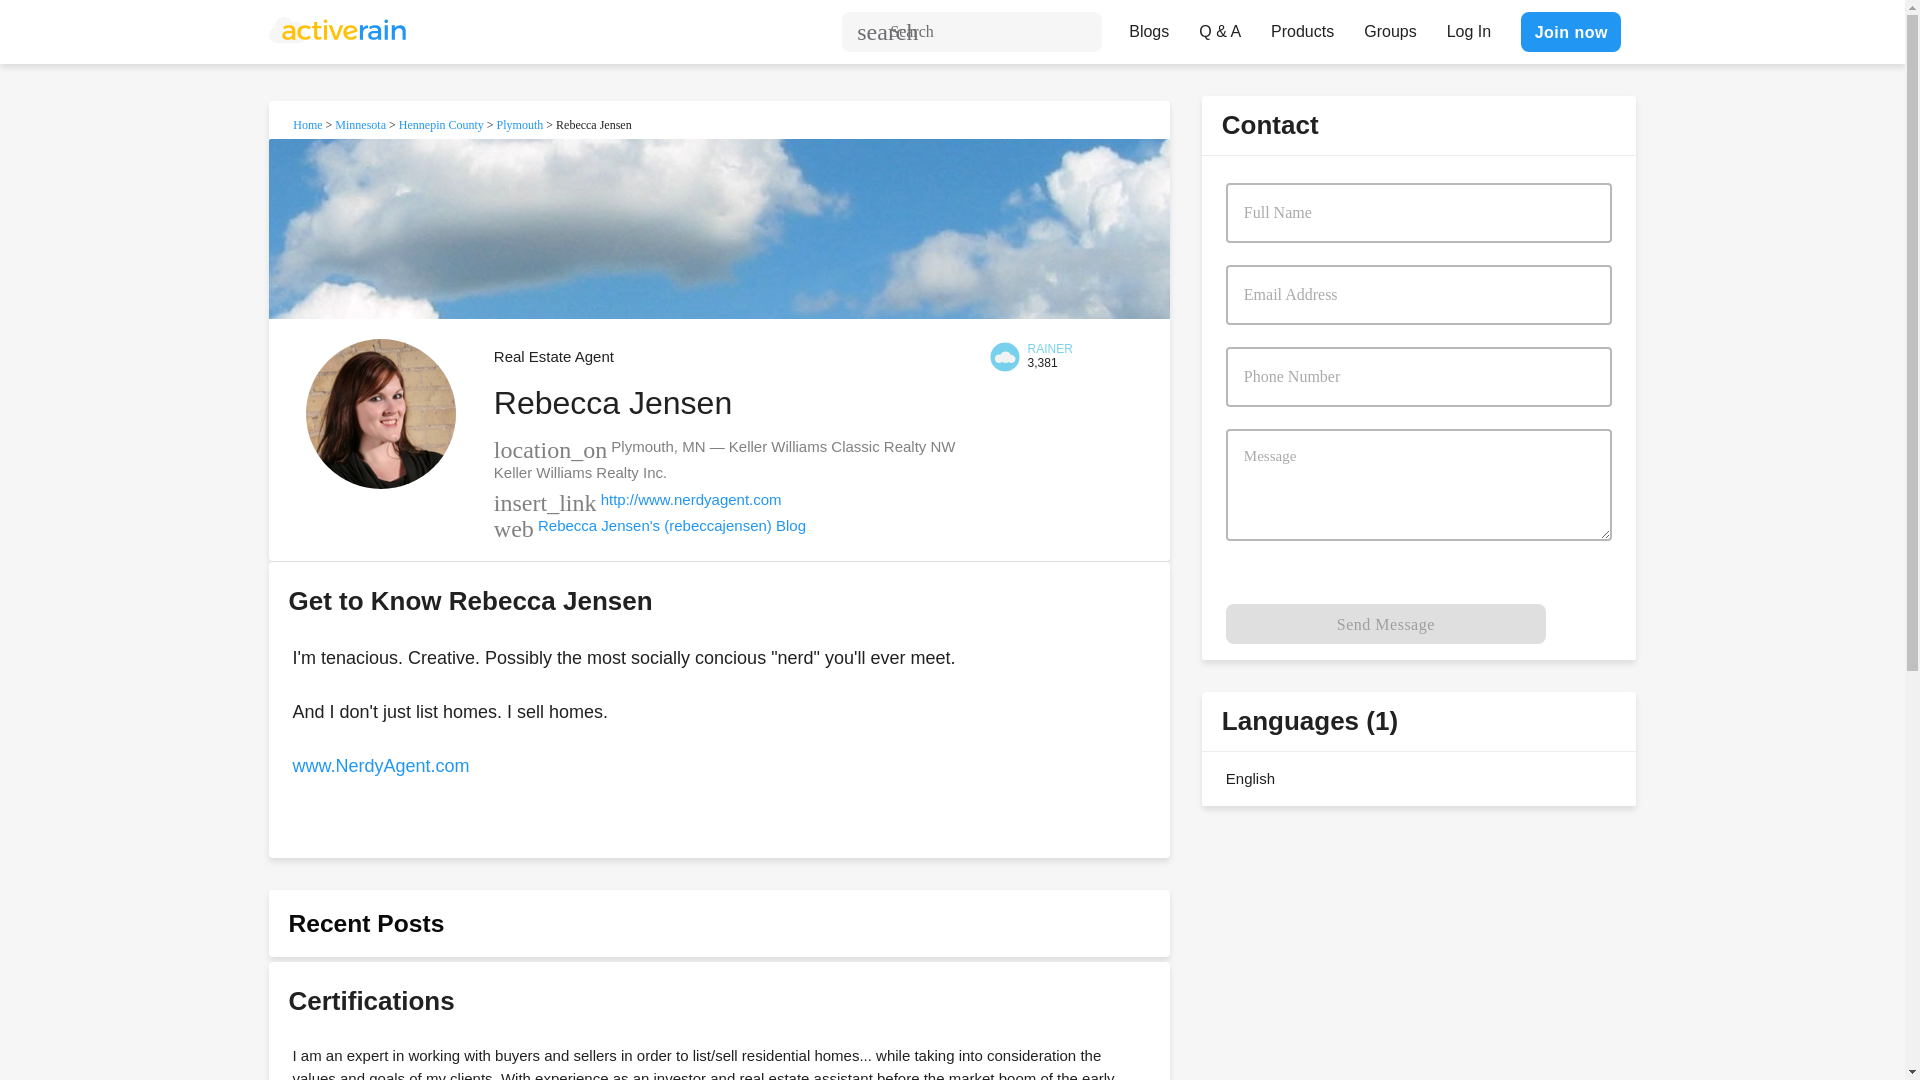  What do you see at coordinates (1570, 31) in the screenshot?
I see `Join now` at bounding box center [1570, 31].